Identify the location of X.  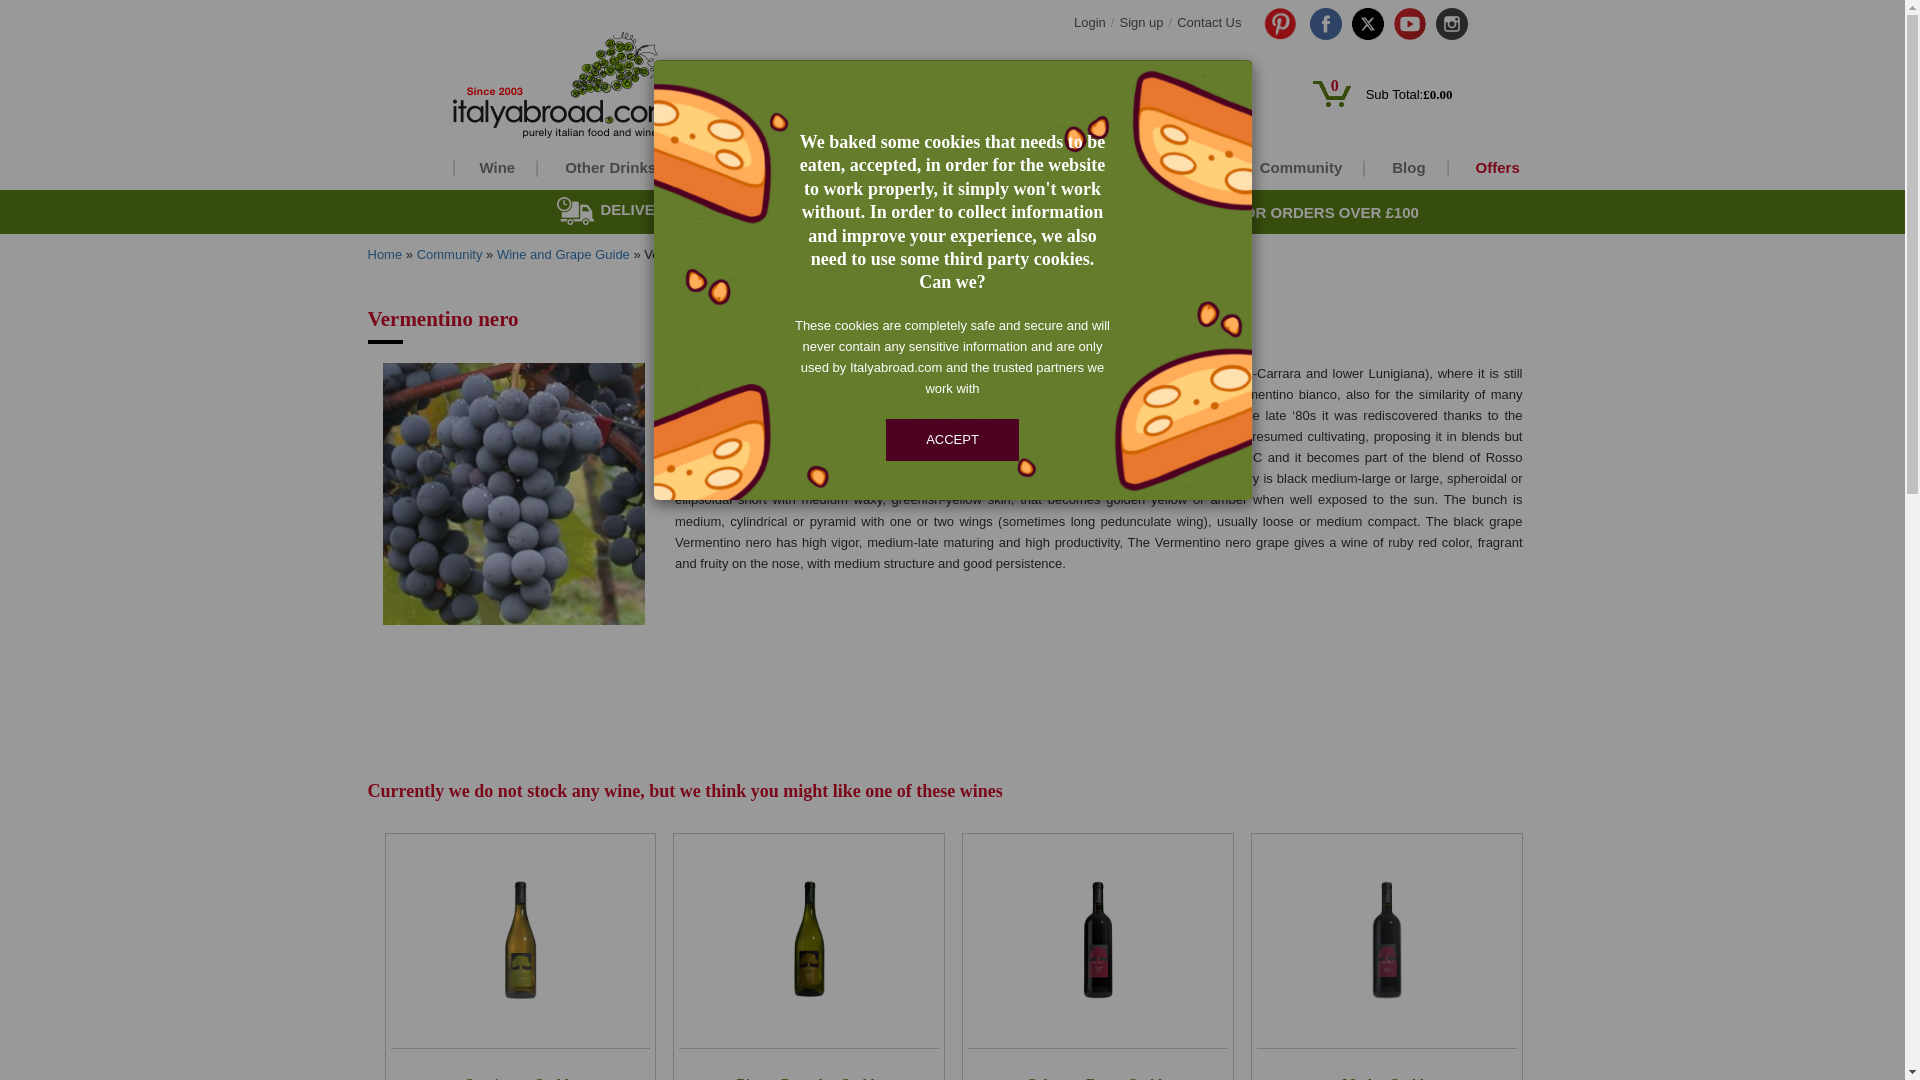
(1368, 23).